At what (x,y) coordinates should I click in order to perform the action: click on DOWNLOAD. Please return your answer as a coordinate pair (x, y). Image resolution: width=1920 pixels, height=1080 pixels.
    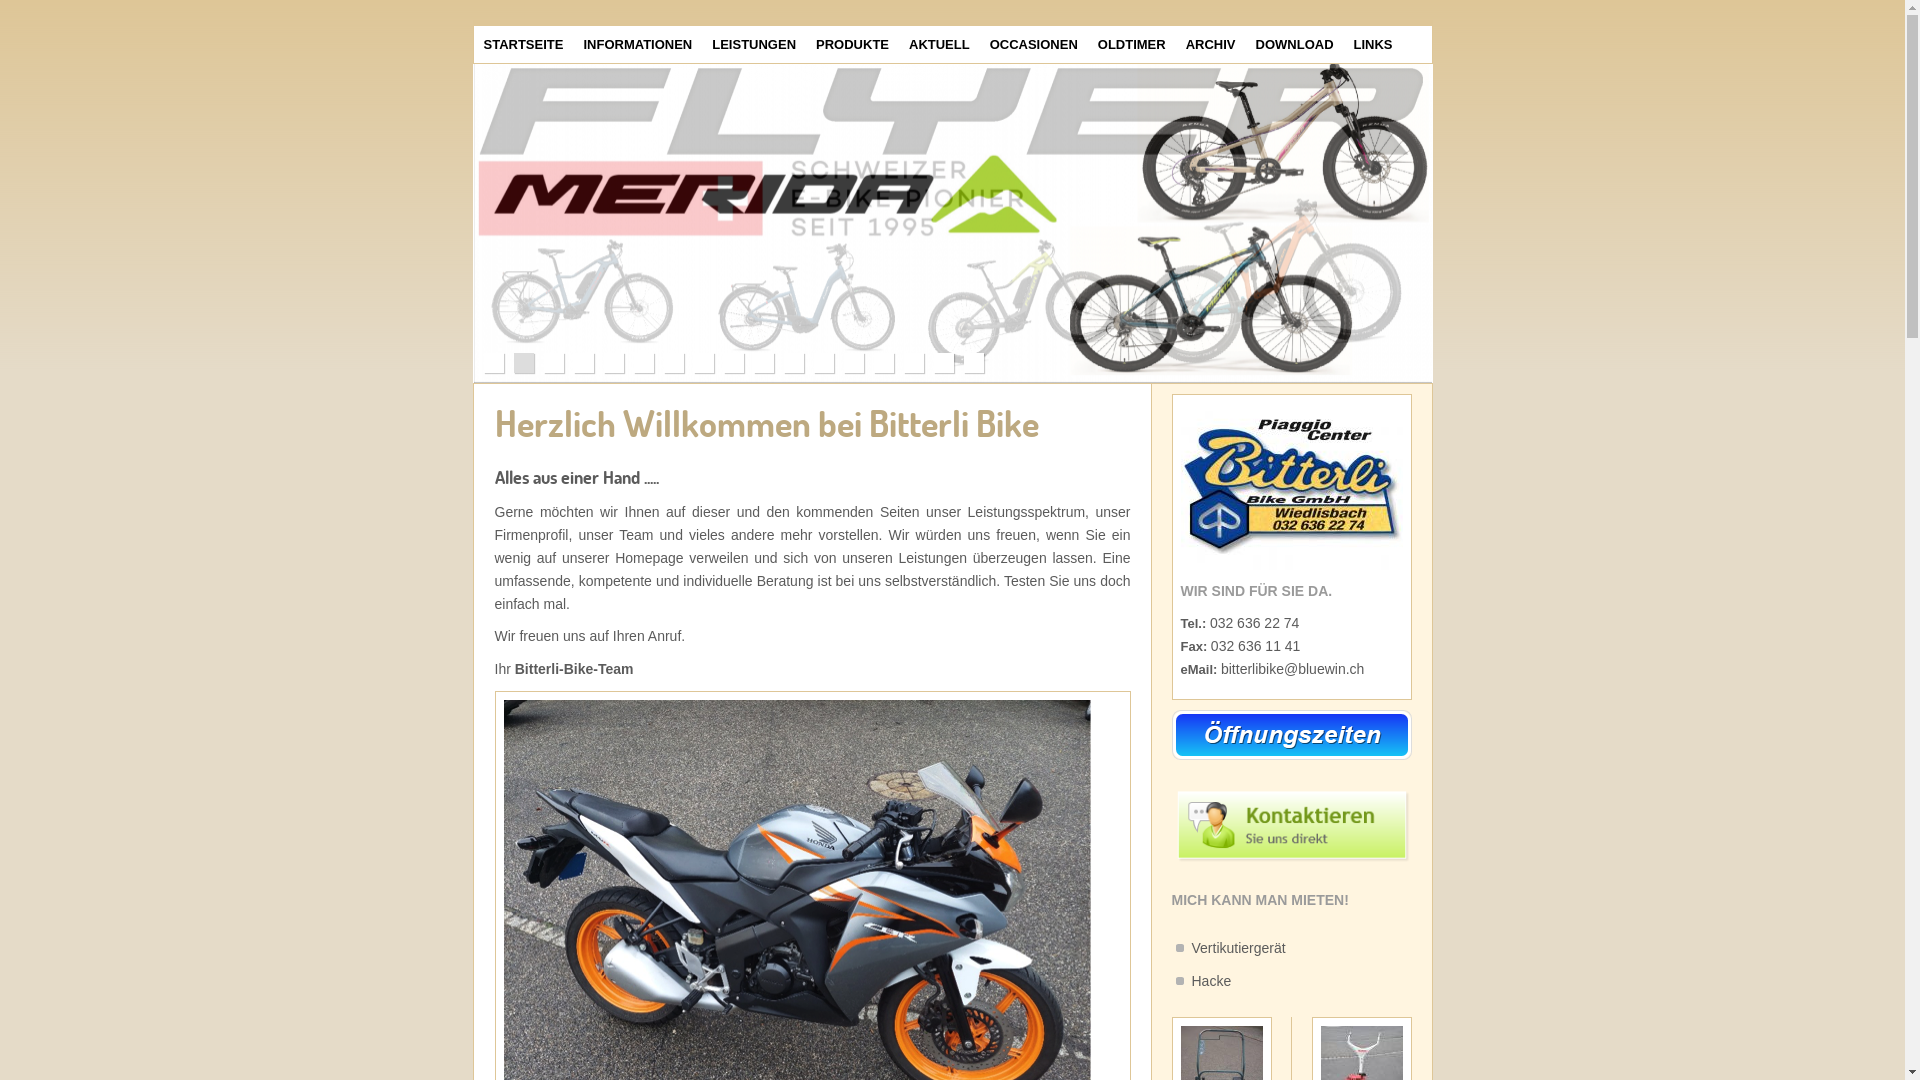
    Looking at the image, I should click on (1295, 44).